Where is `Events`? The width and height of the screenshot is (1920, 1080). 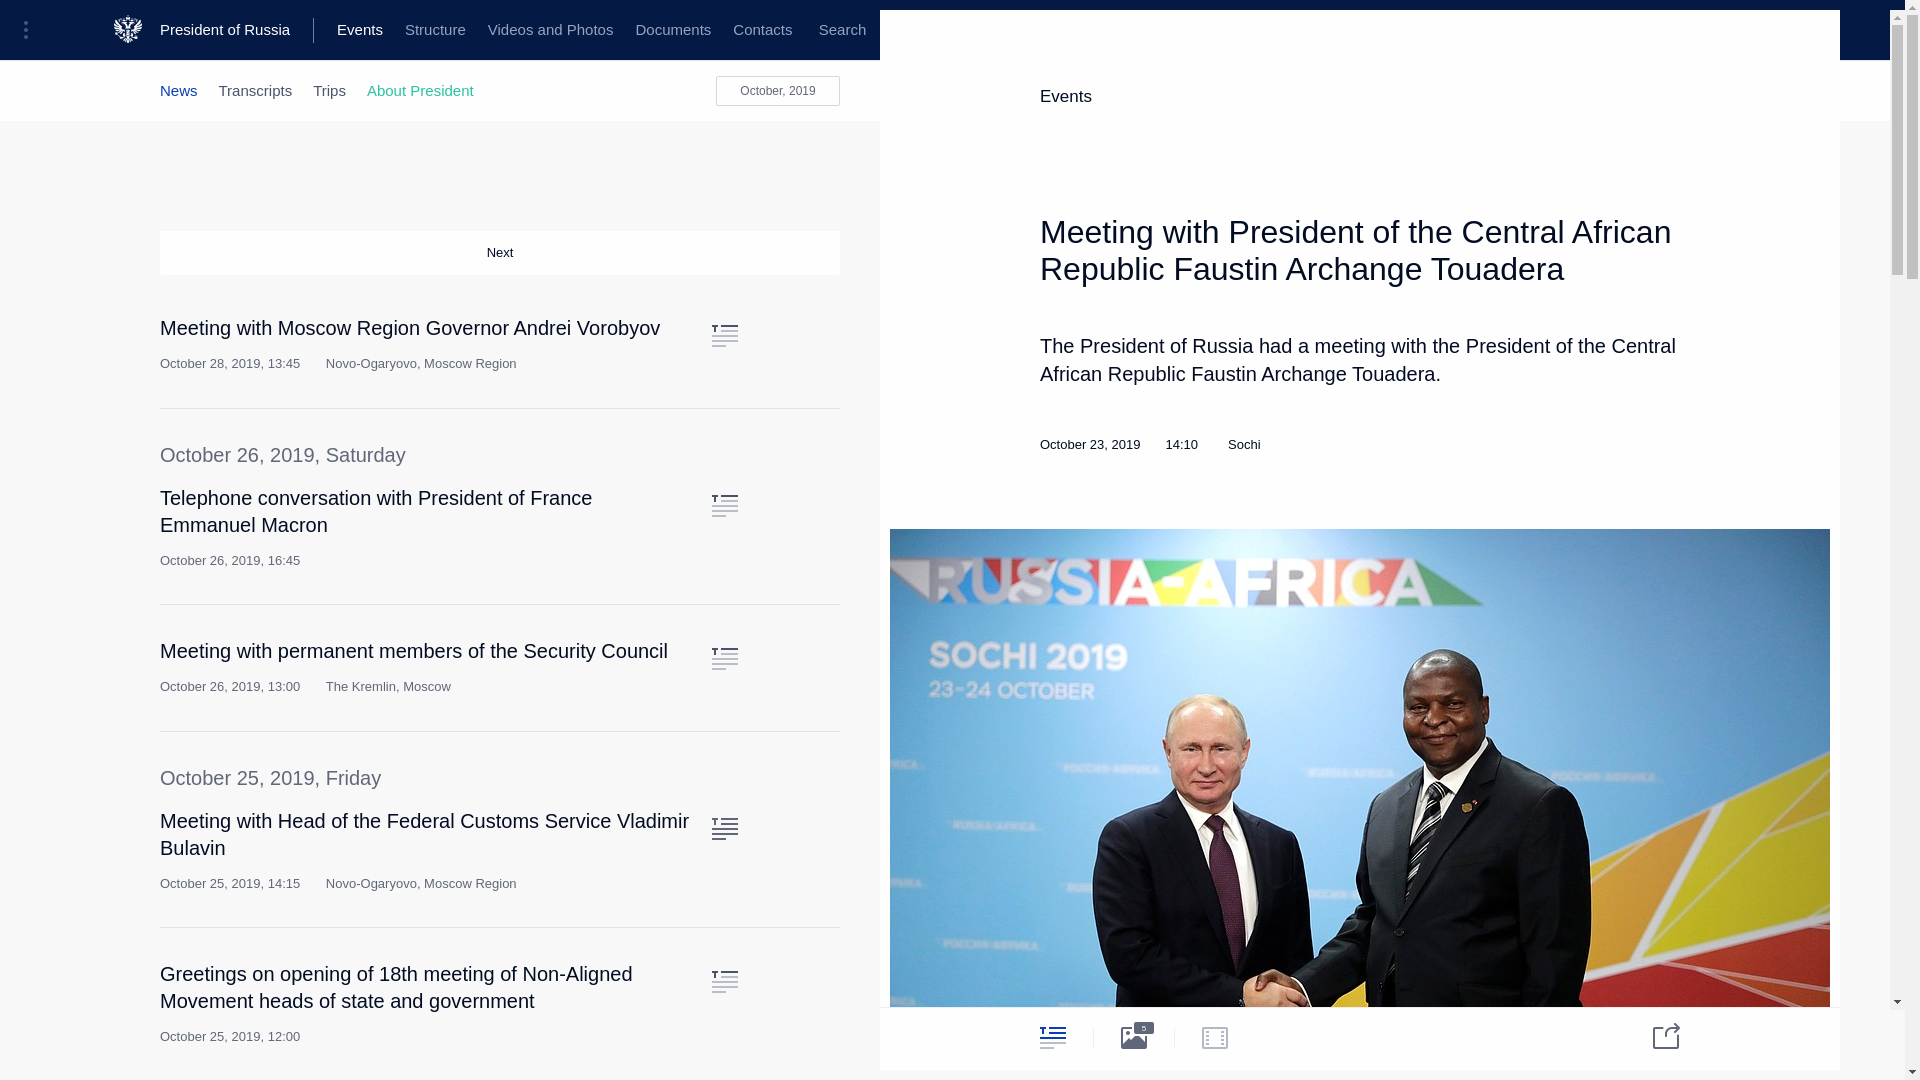
Events is located at coordinates (360, 30).